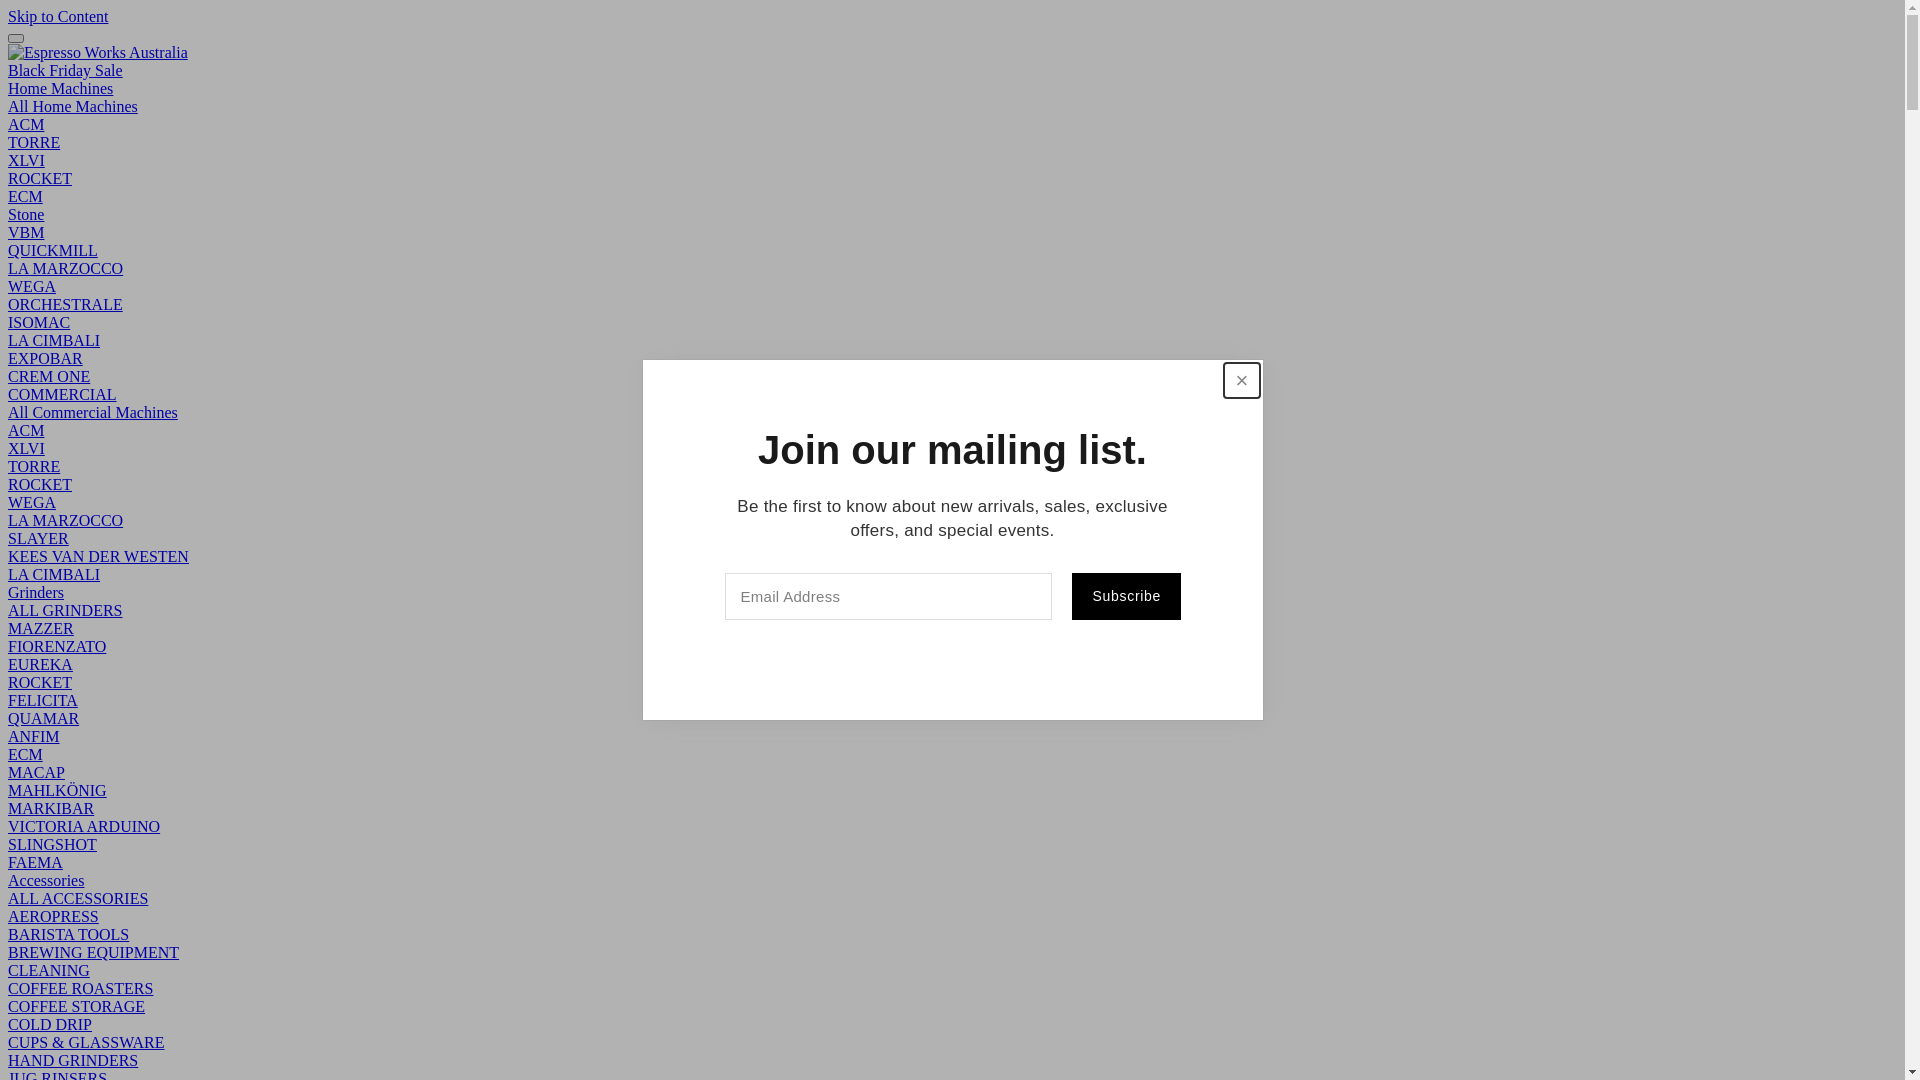 This screenshot has width=1920, height=1080. I want to click on TORRE, so click(34, 466).